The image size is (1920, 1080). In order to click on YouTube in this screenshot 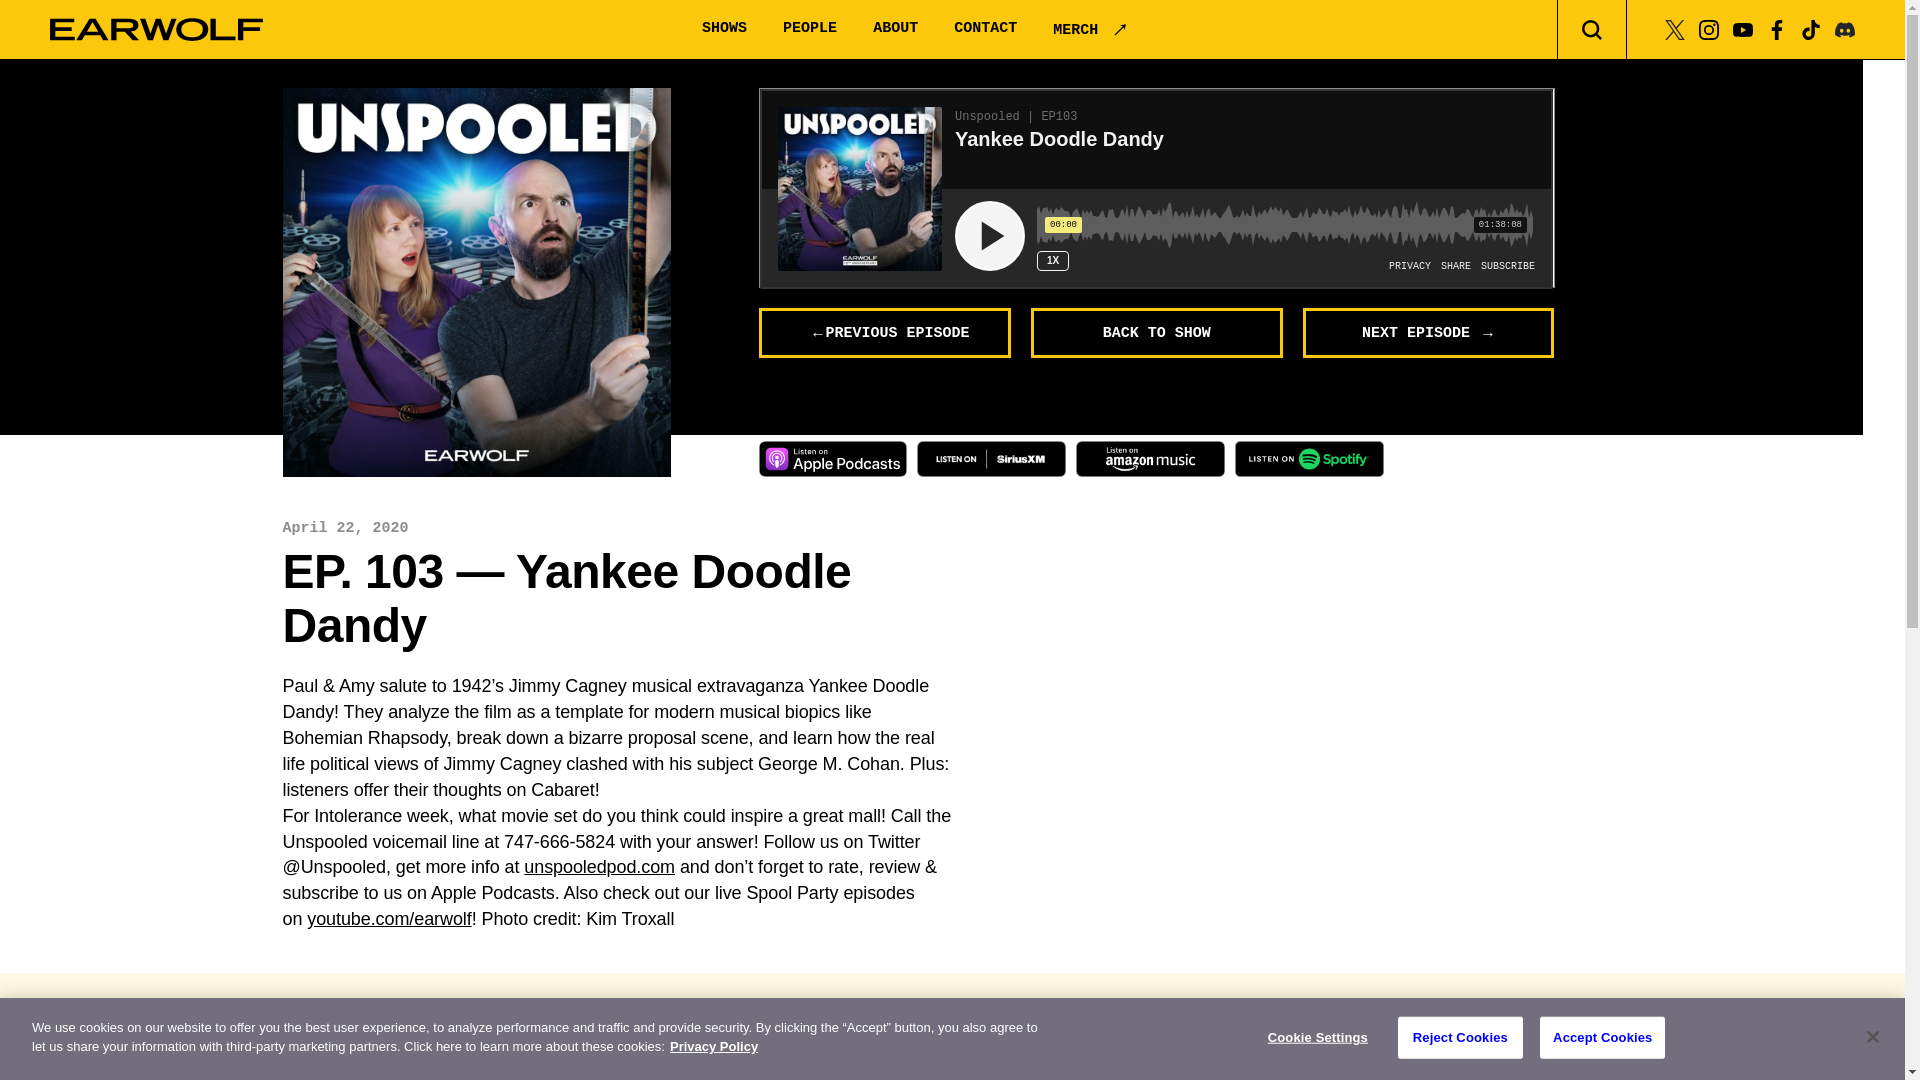, I will do `click(1742, 28)`.